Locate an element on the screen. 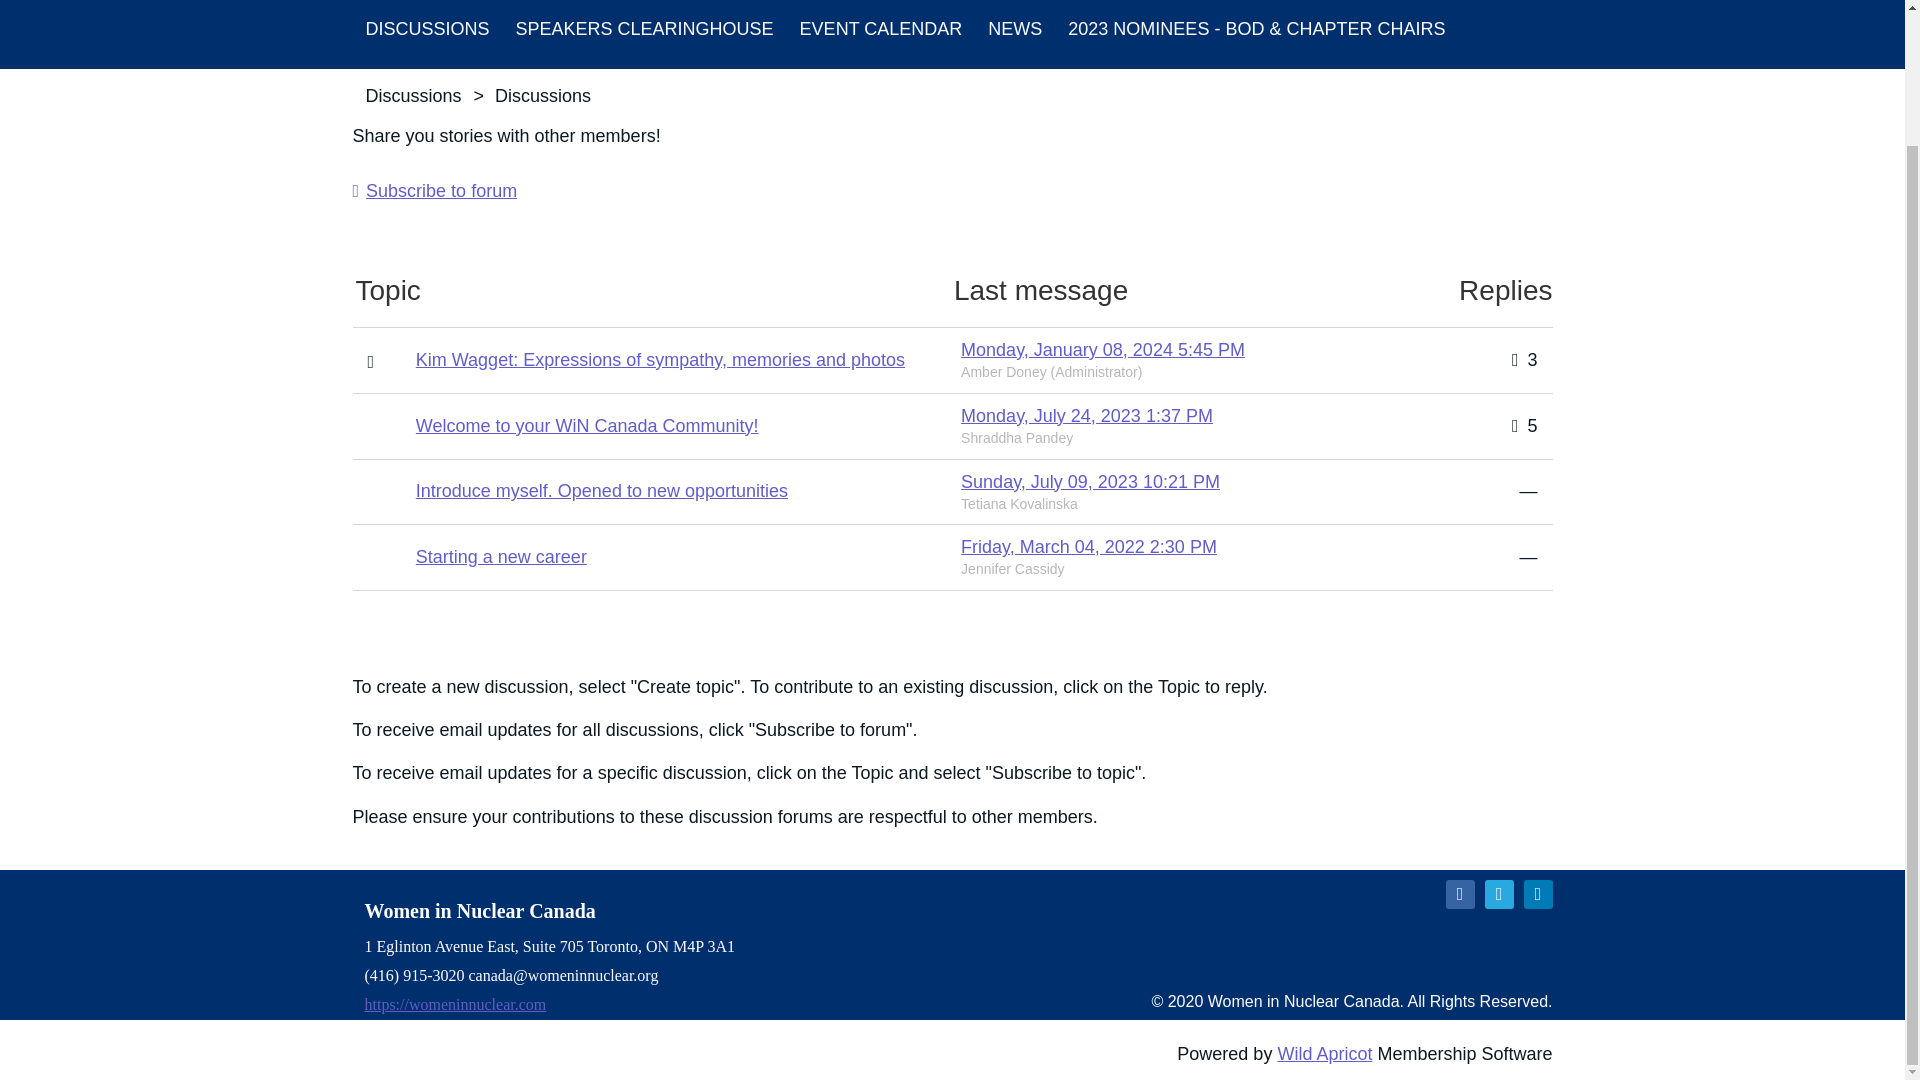 This screenshot has width=1920, height=1080. Twitter is located at coordinates (1498, 894).